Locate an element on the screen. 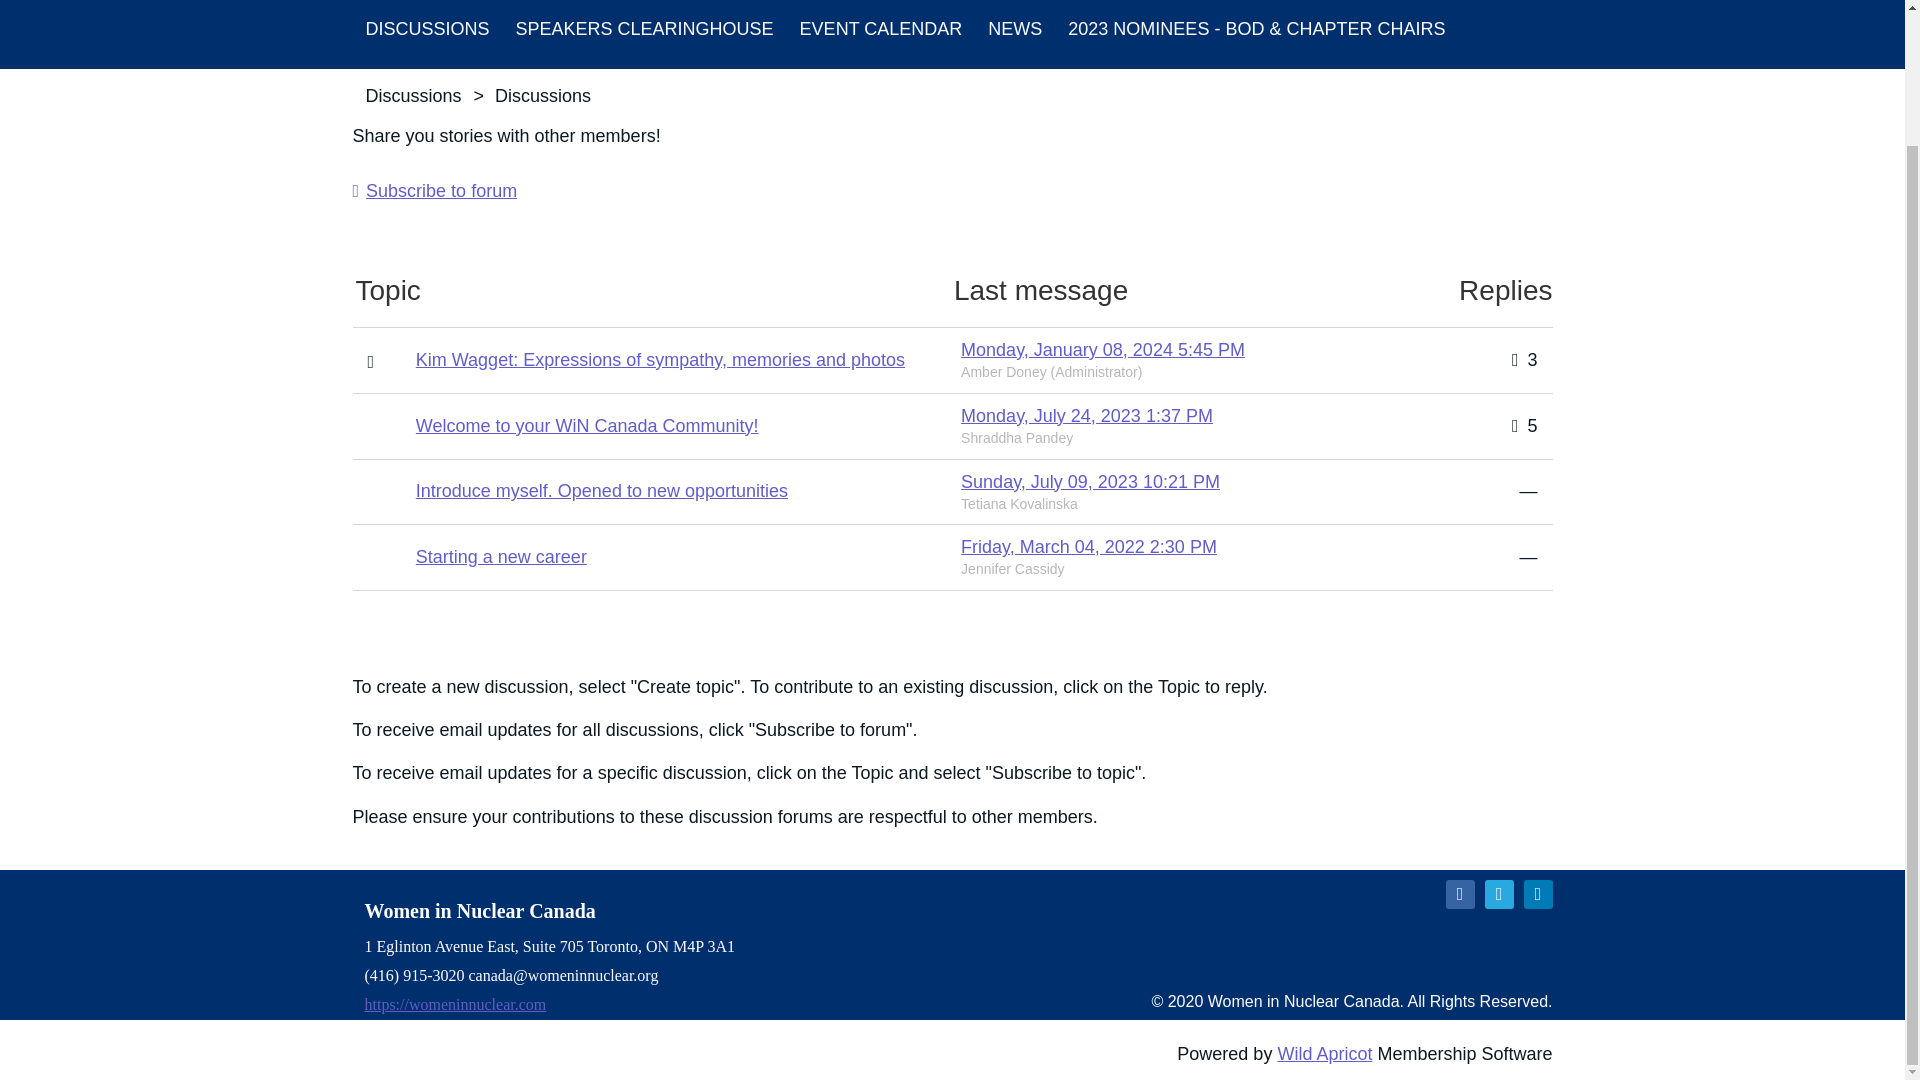 This screenshot has width=1920, height=1080. Twitter is located at coordinates (1498, 894).